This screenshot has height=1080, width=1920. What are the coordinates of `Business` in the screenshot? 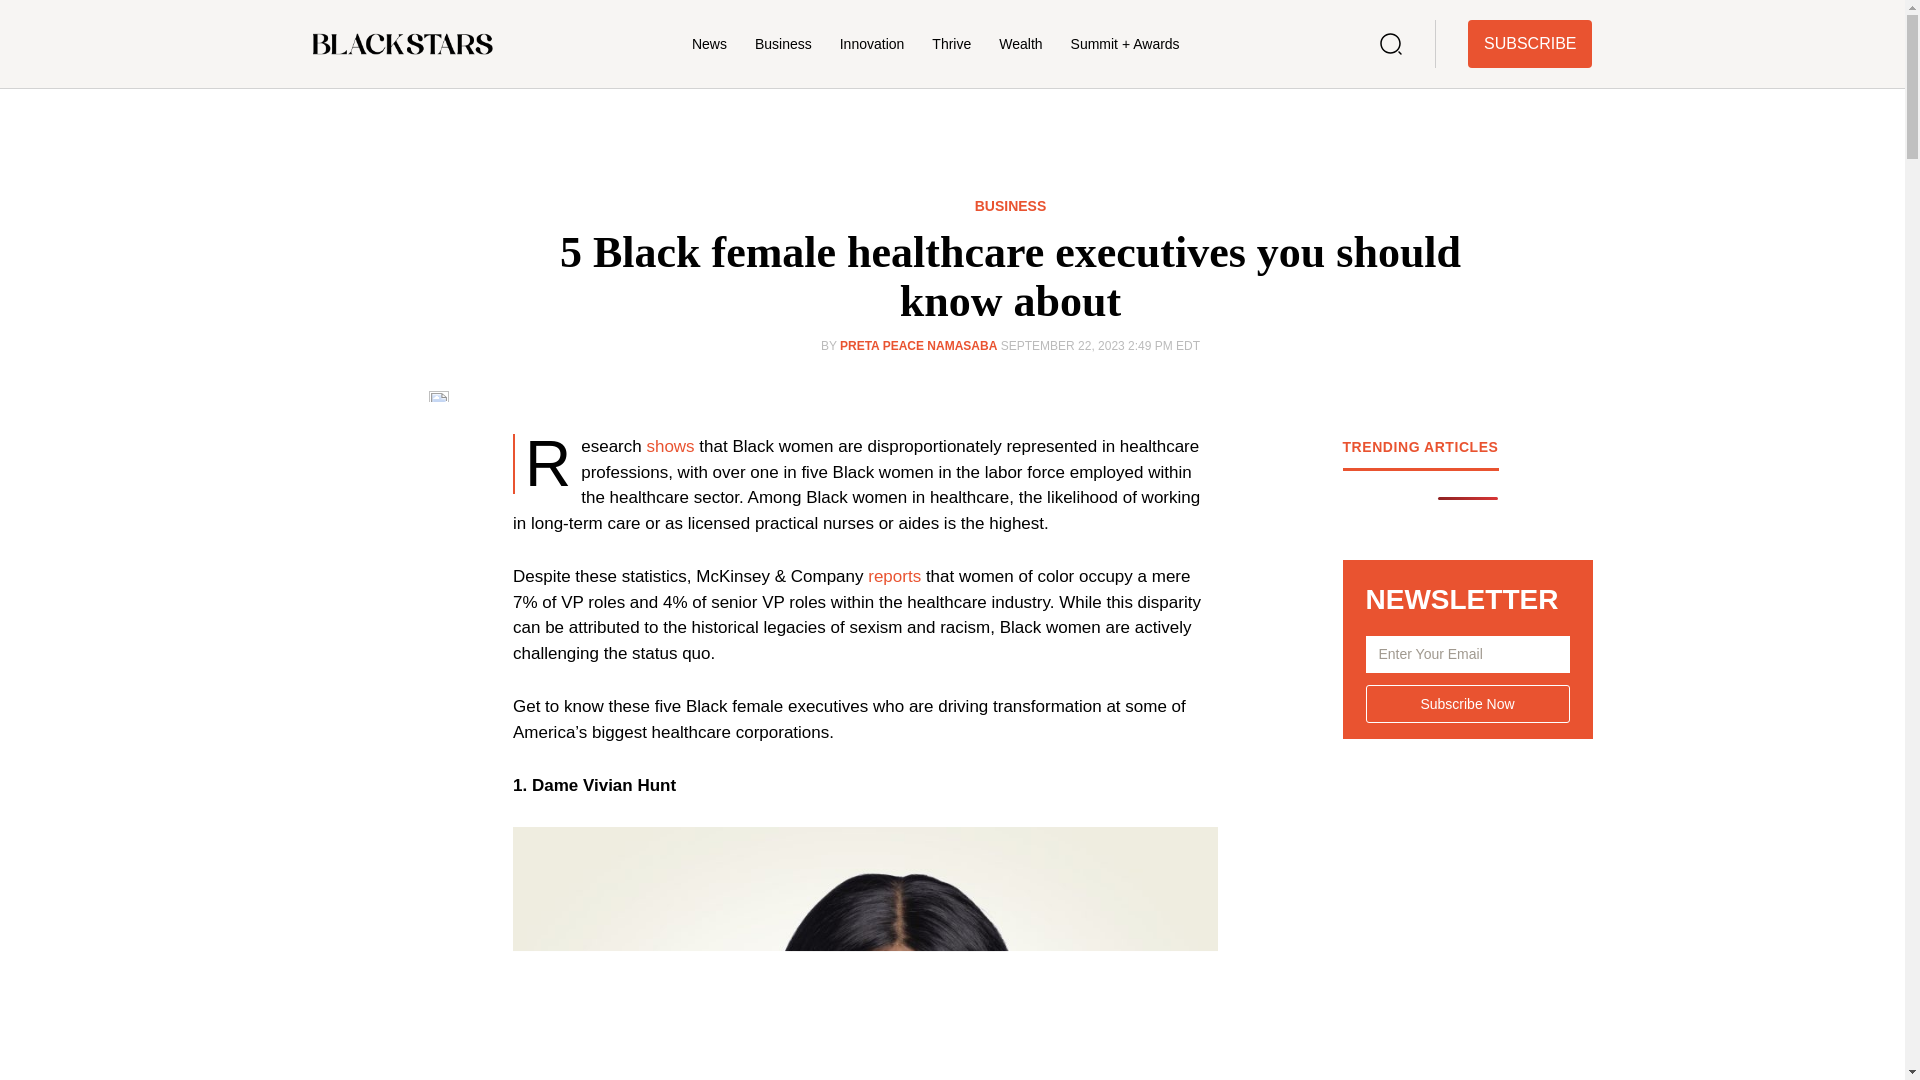 It's located at (783, 43).